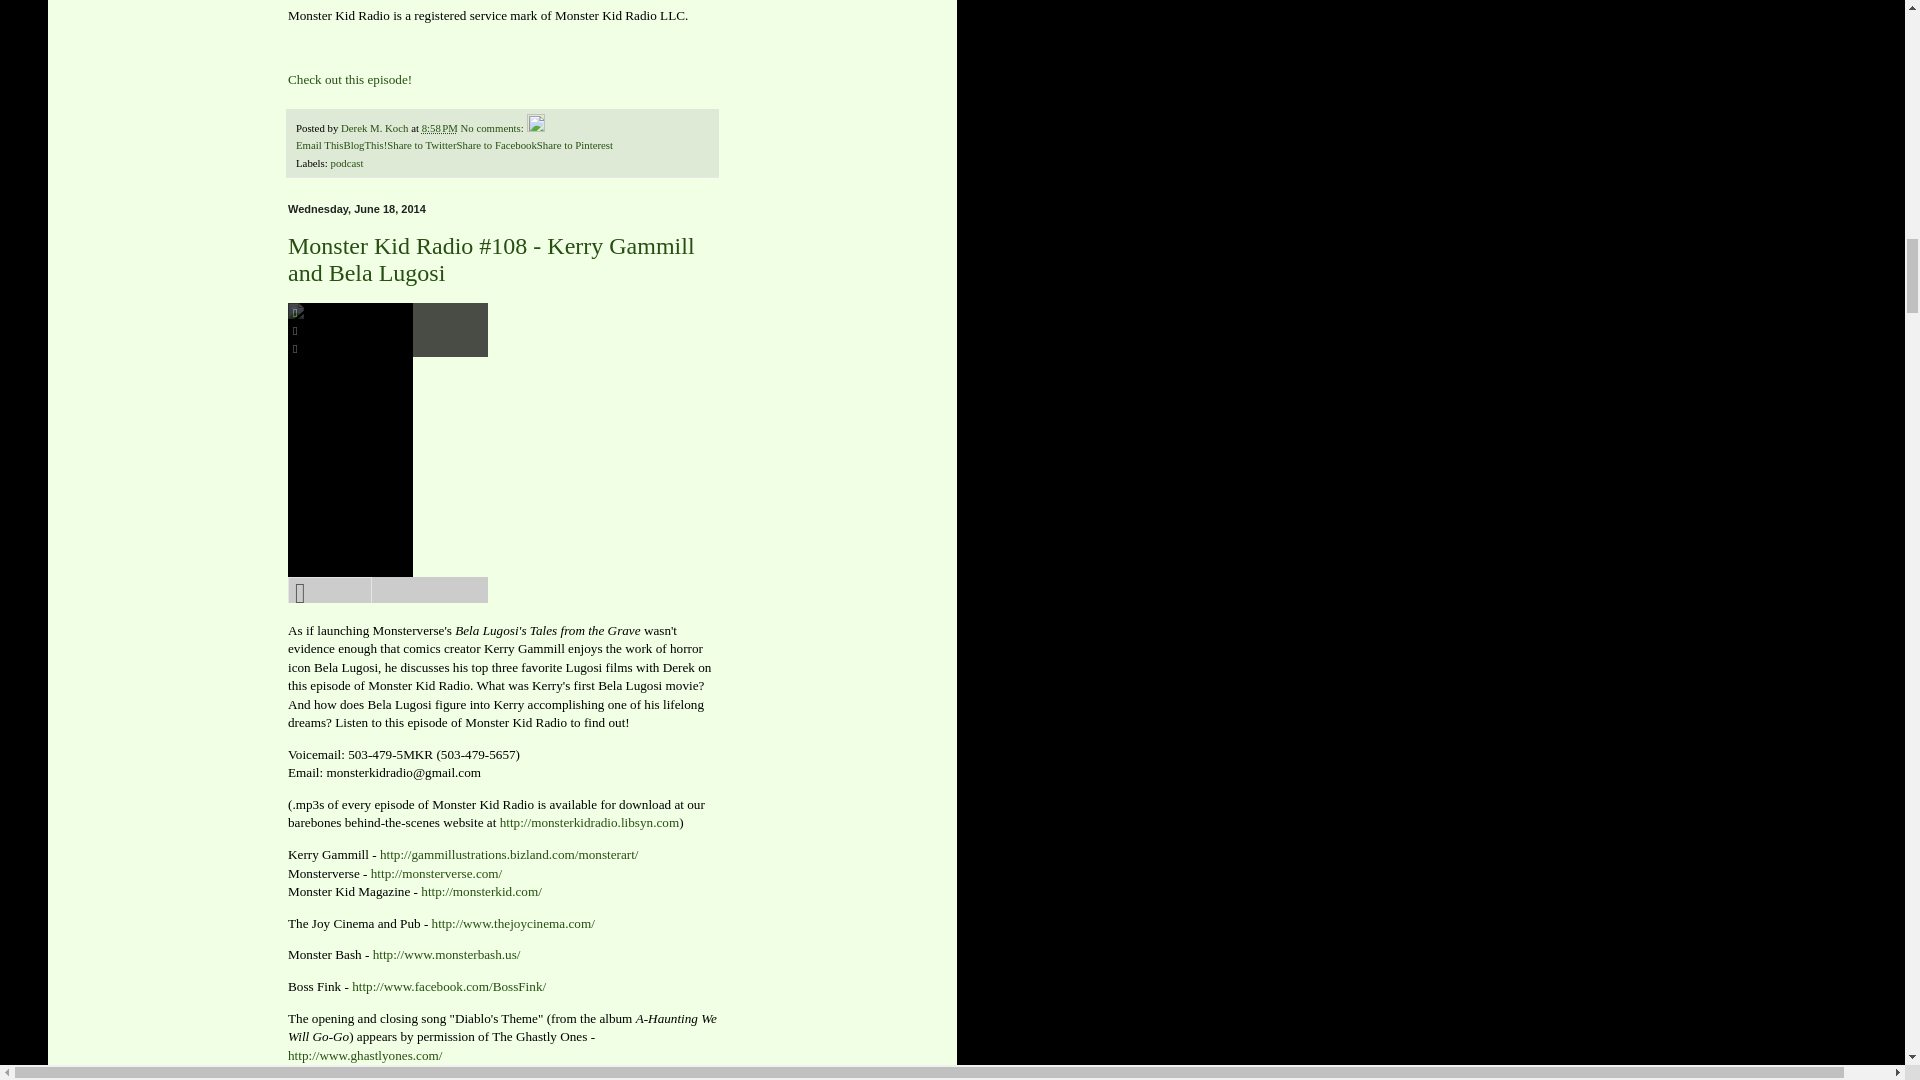 This screenshot has height=1080, width=1920. Describe the element at coordinates (319, 145) in the screenshot. I see `Email This` at that location.